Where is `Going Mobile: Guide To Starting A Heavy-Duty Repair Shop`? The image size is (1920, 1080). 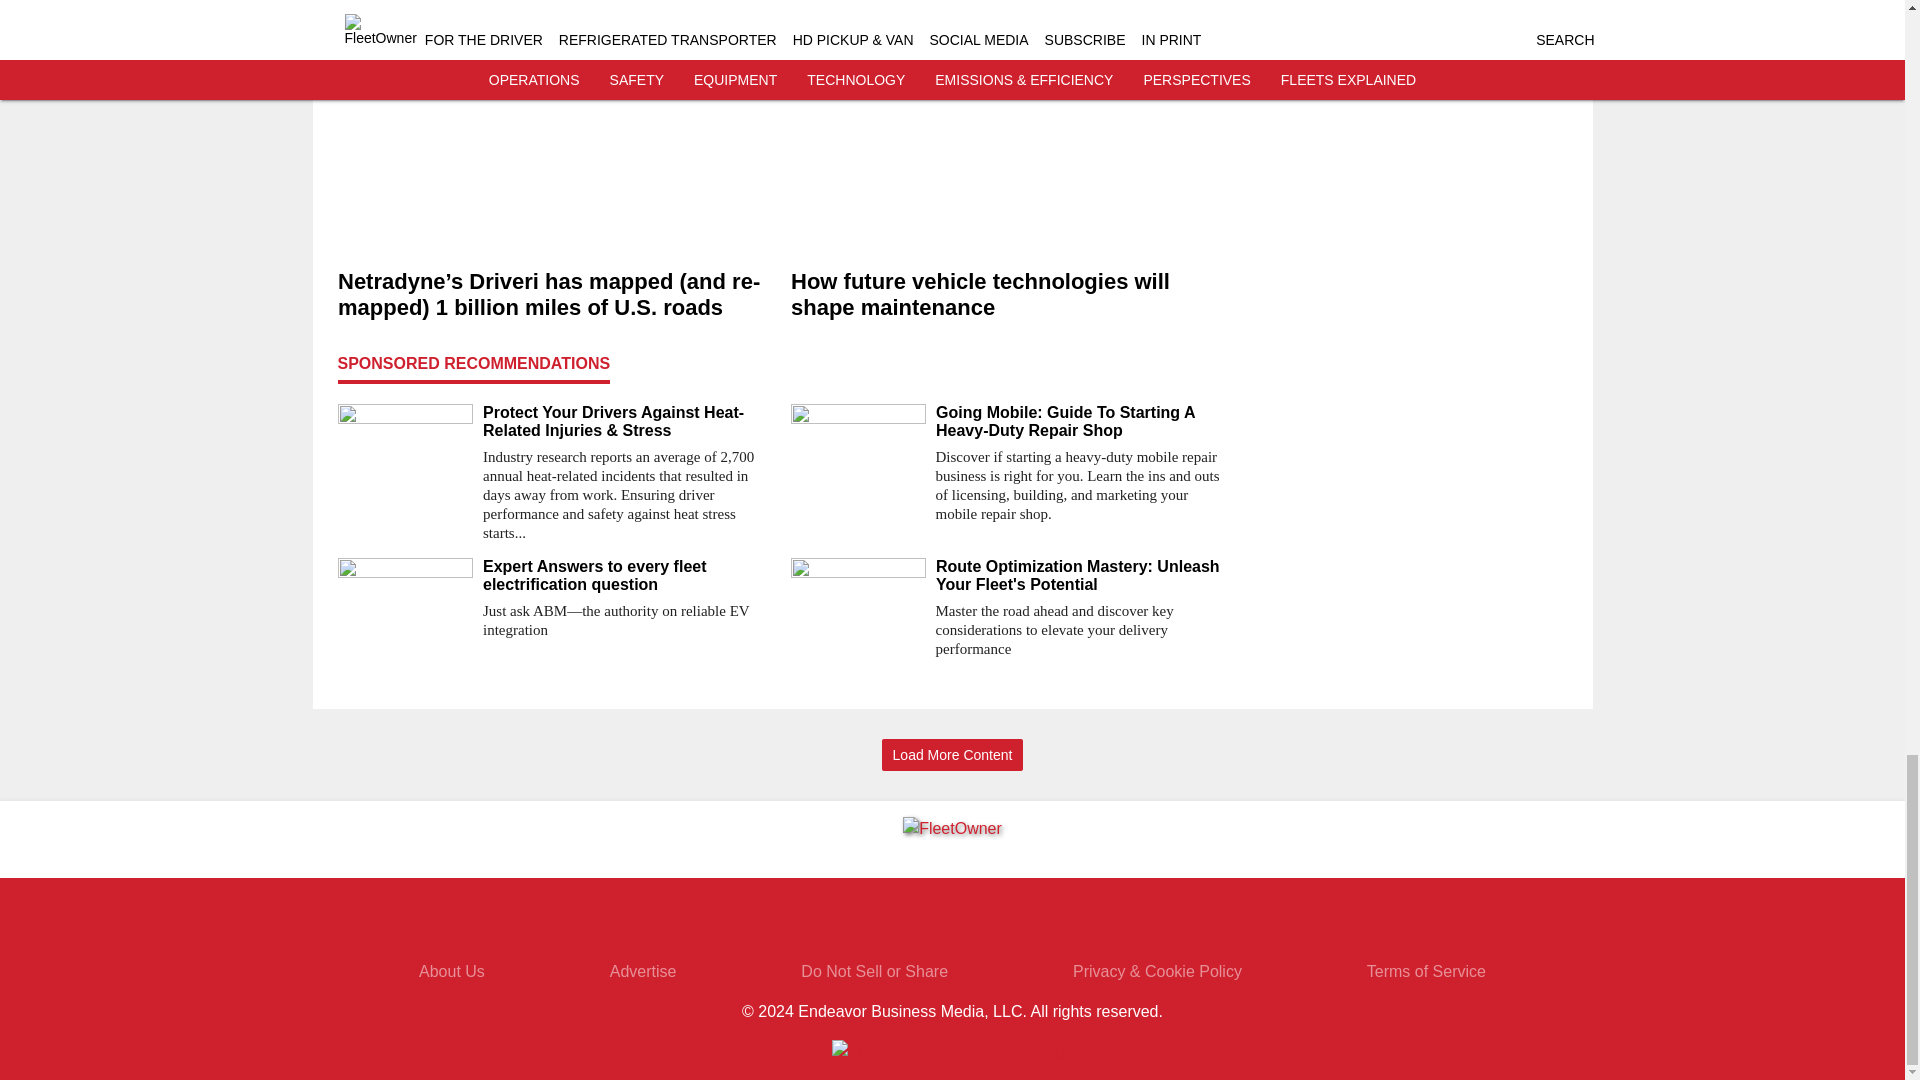 Going Mobile: Guide To Starting A Heavy-Duty Repair Shop is located at coordinates (1082, 421).